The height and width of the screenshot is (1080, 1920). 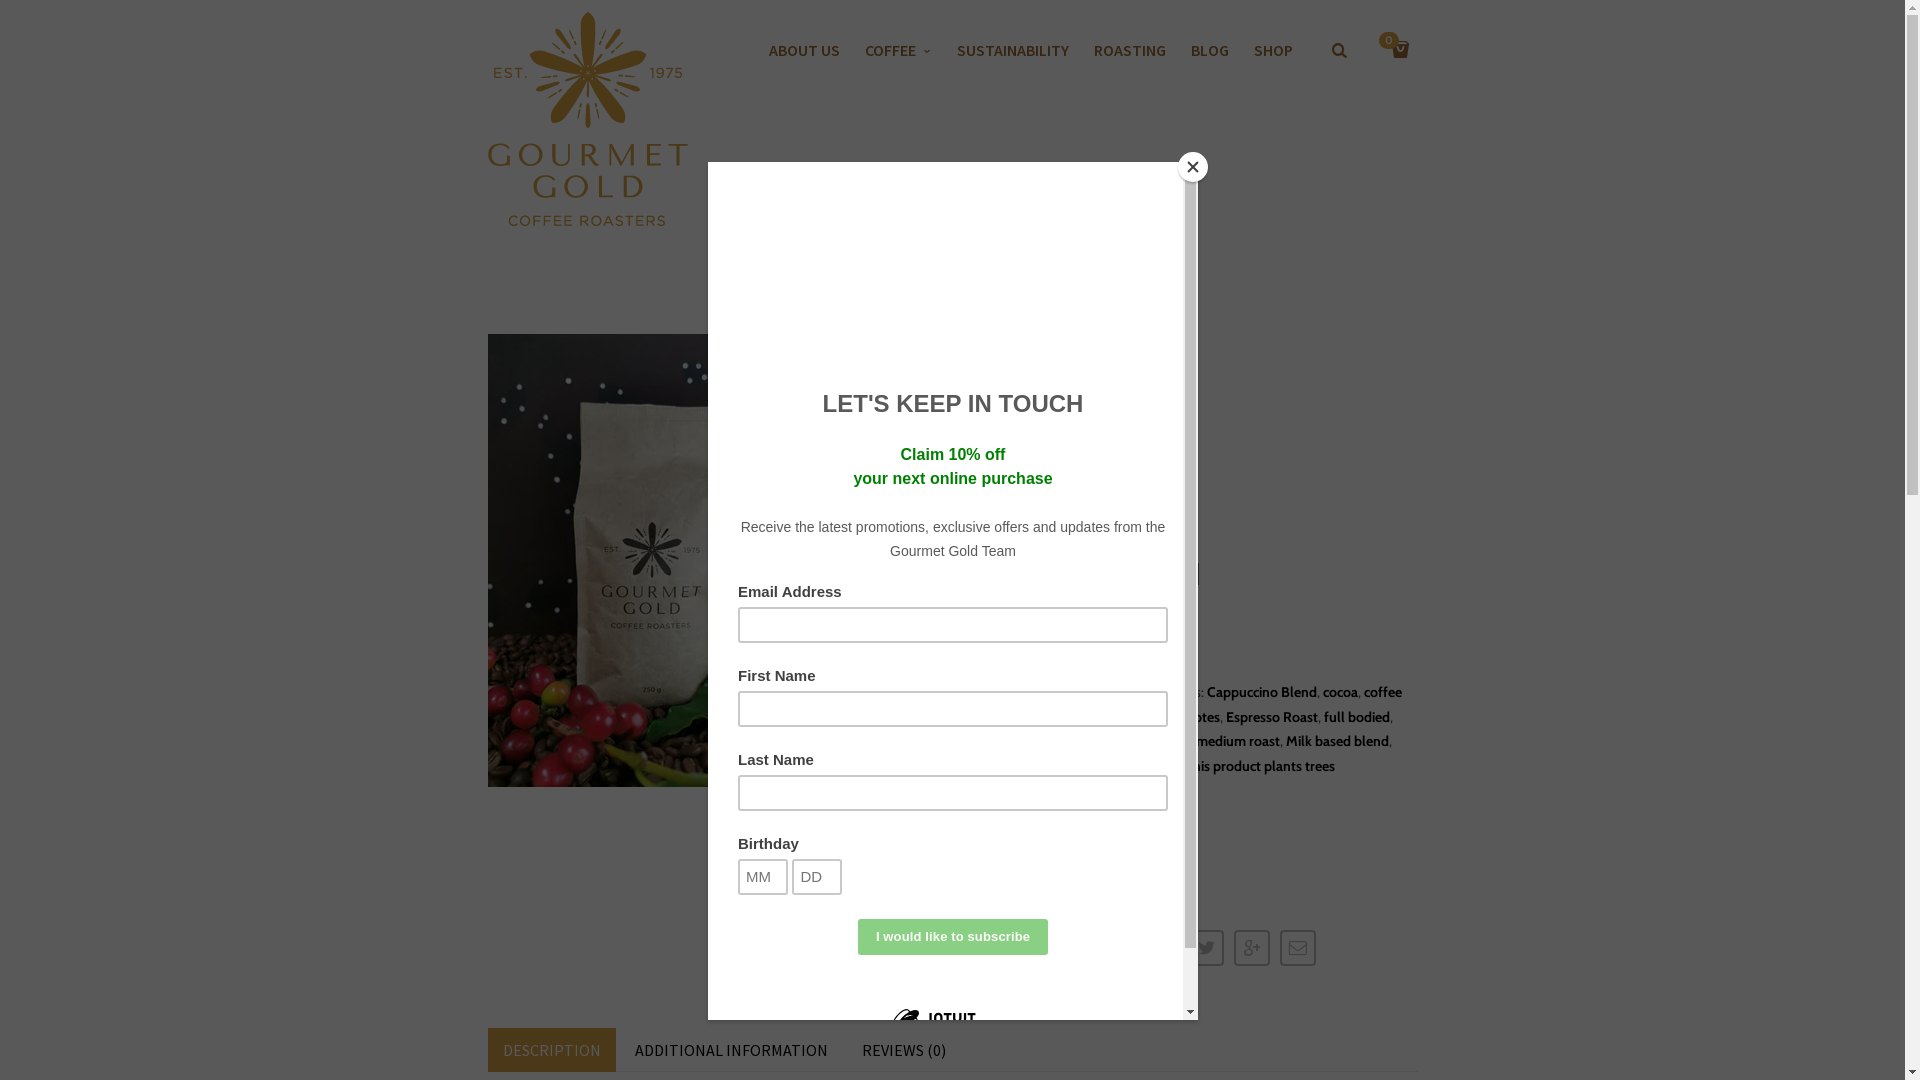 I want to click on 0
Cart, so click(x=1401, y=68).